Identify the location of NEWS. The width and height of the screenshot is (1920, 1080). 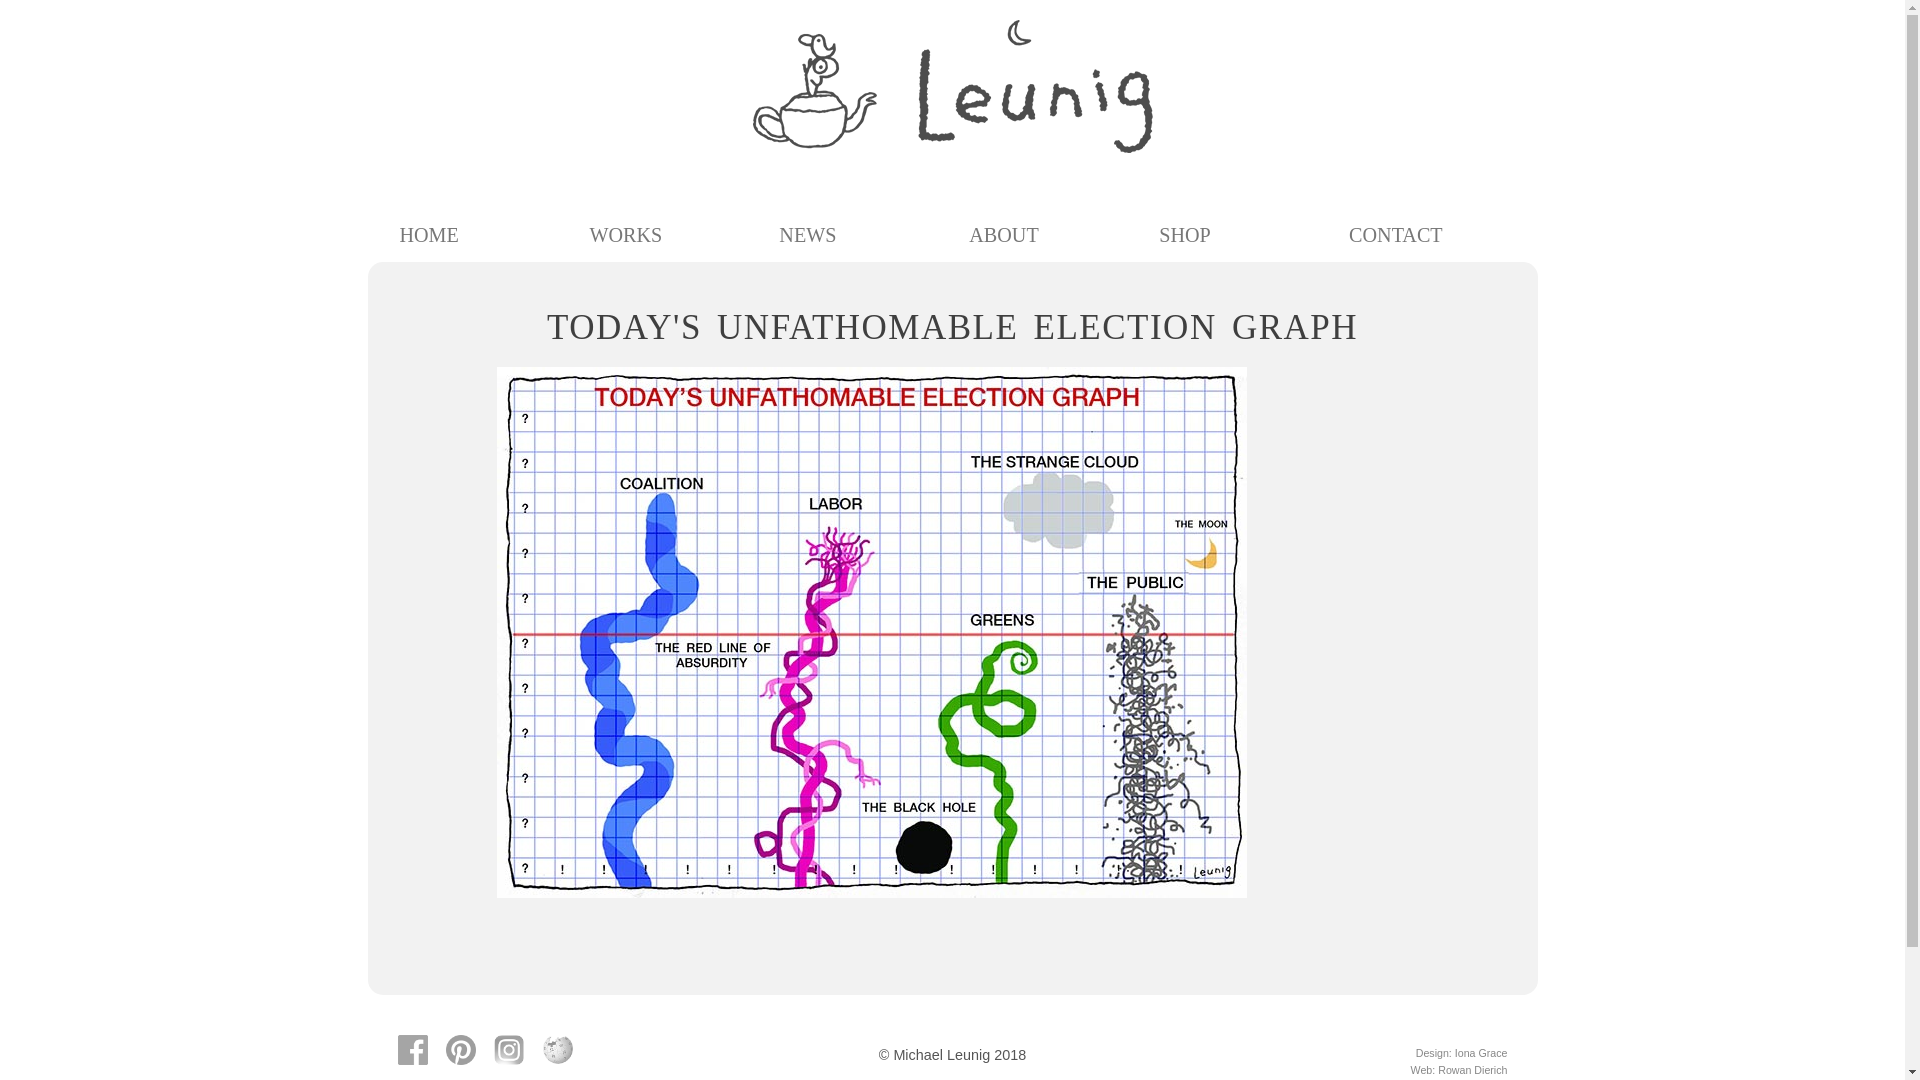
(857, 235).